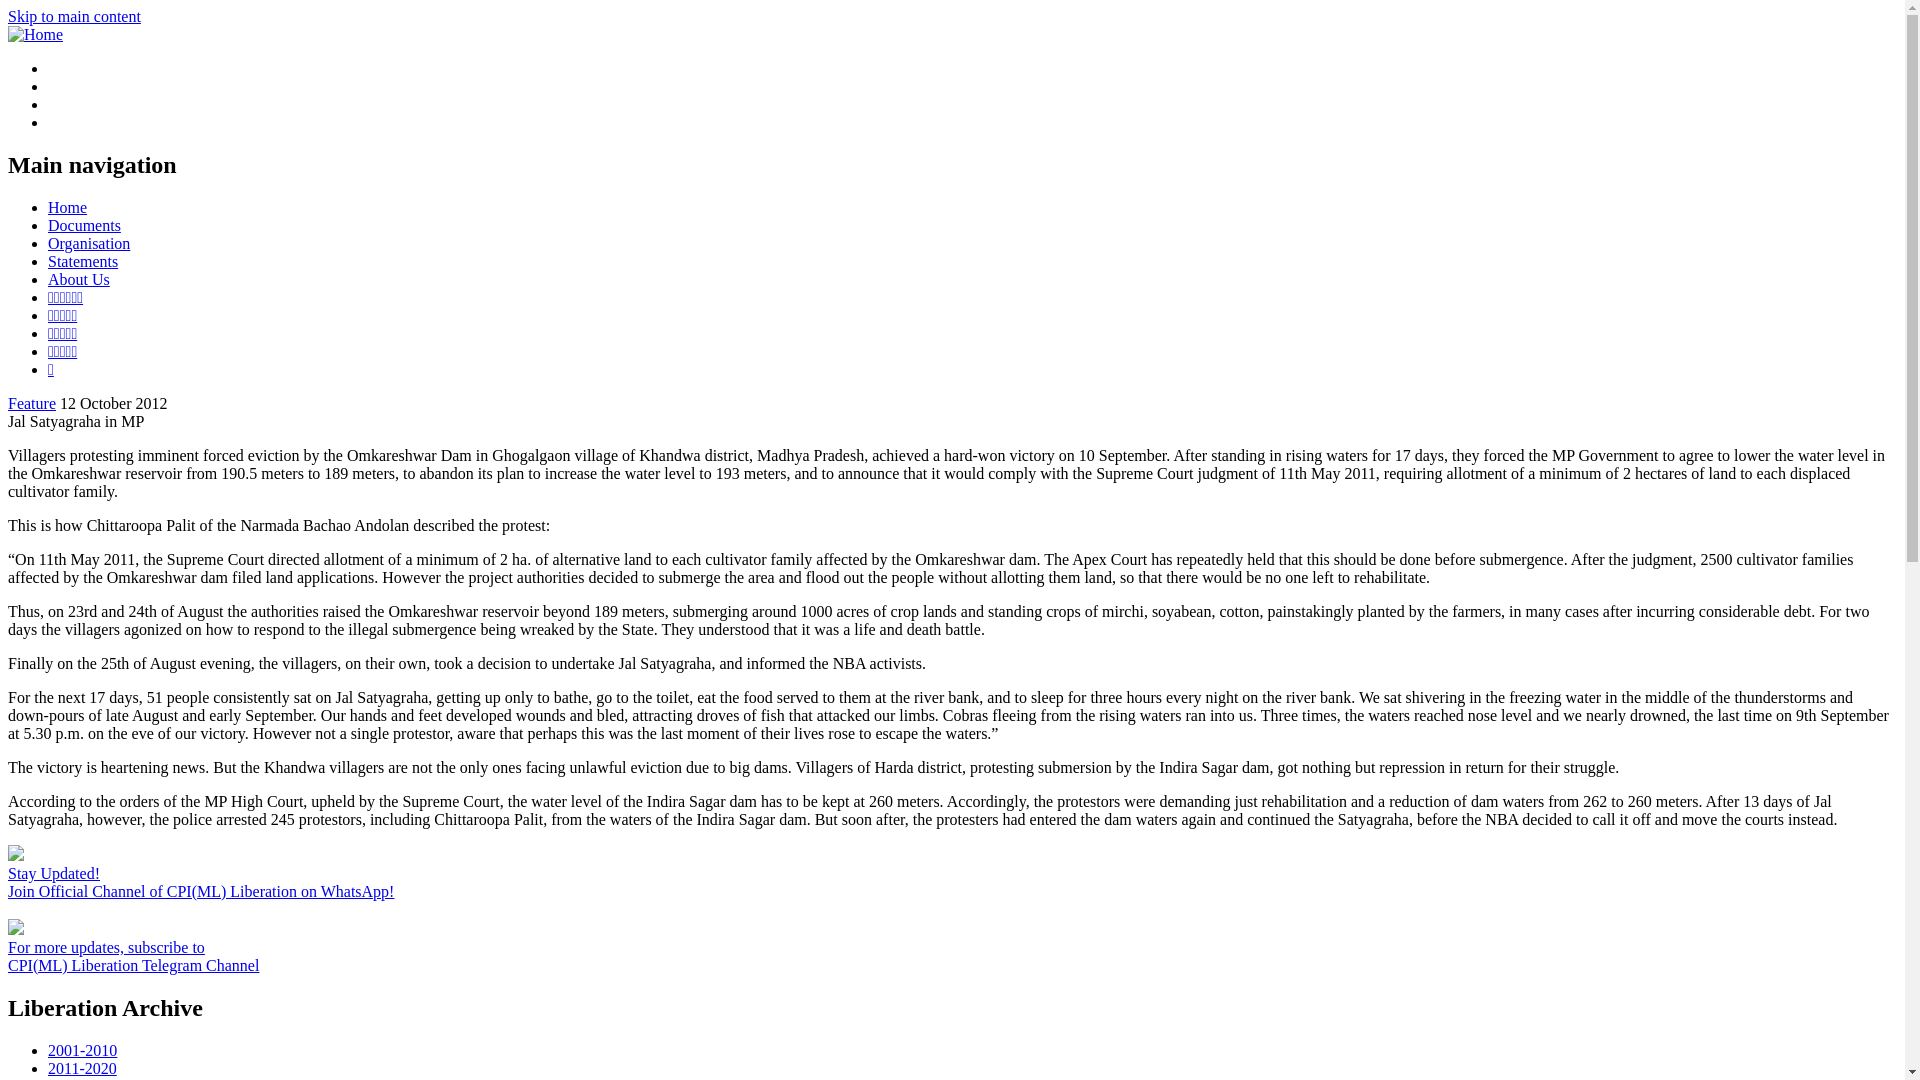 The image size is (1920, 1080). Describe the element at coordinates (35, 34) in the screenshot. I see `Home` at that location.